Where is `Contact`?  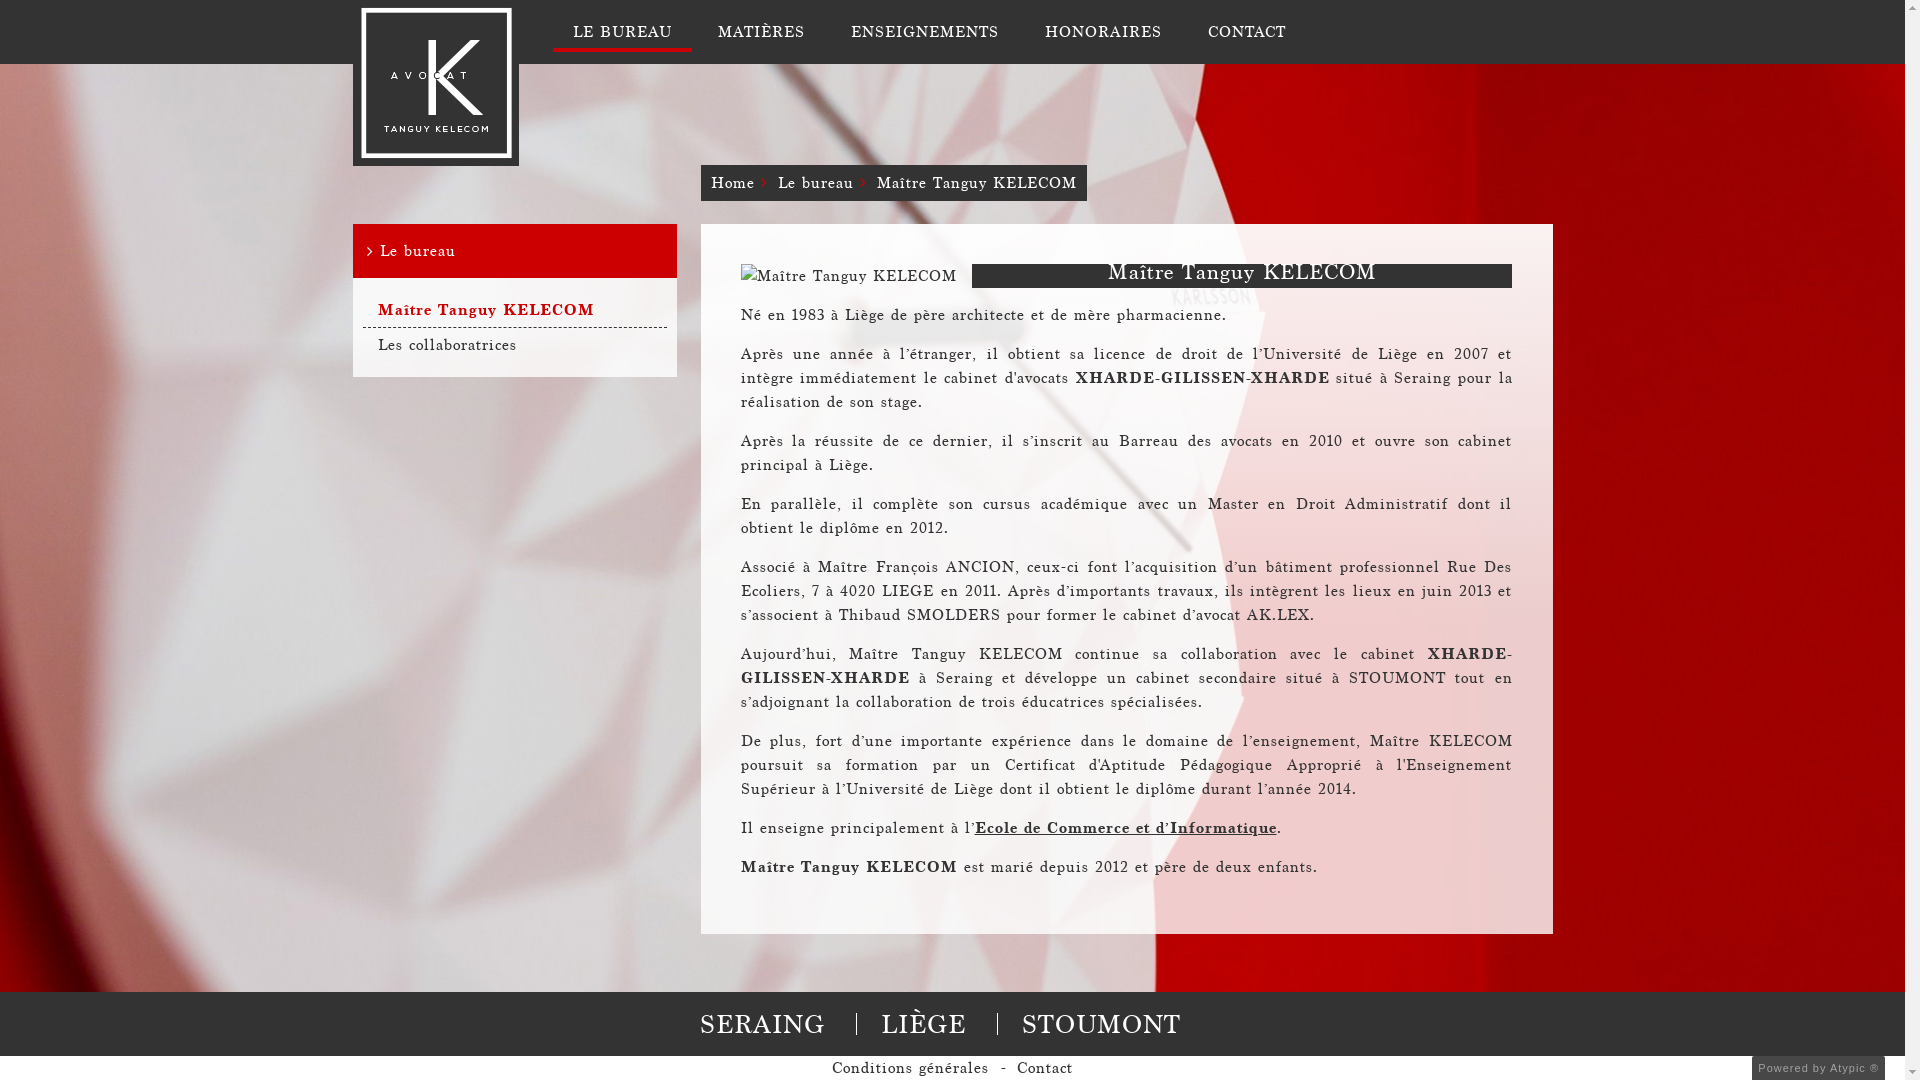
Contact is located at coordinates (1045, 1068).